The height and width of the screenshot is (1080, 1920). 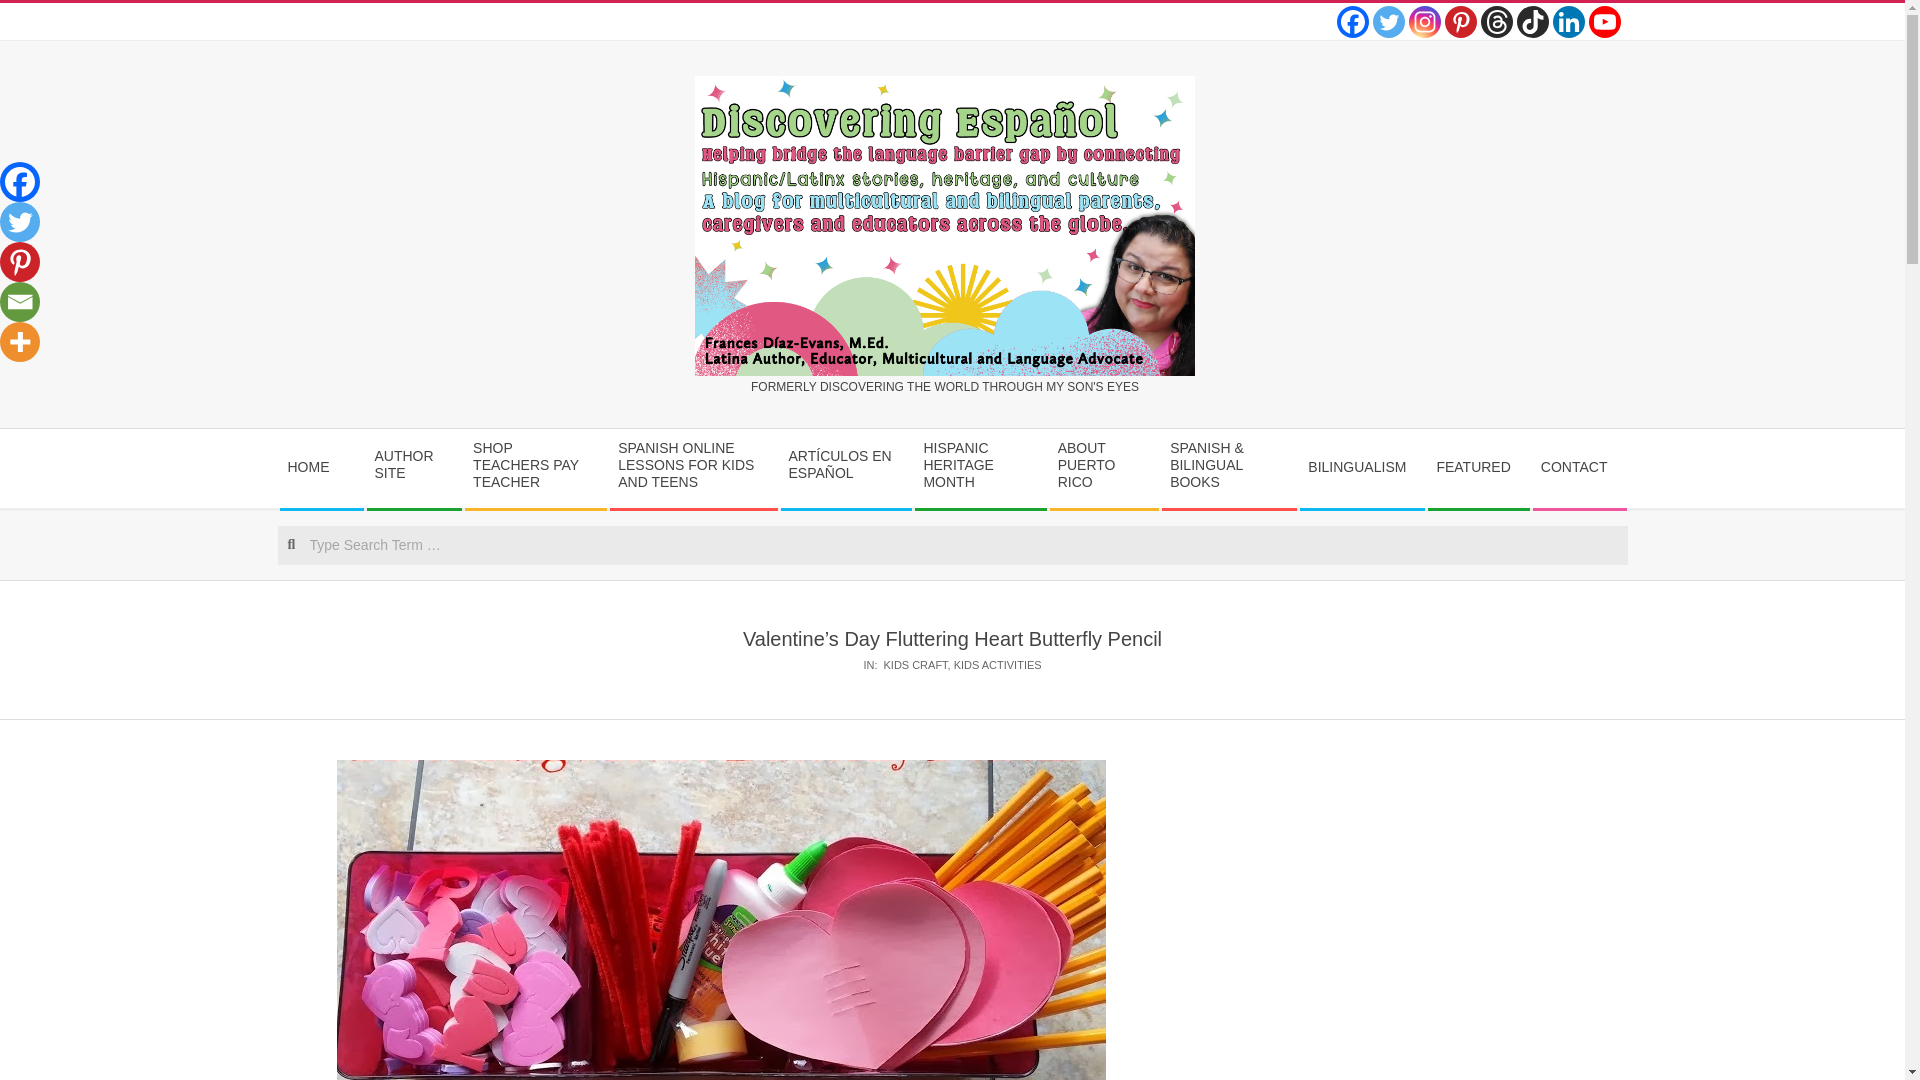 What do you see at coordinates (962, 664) in the screenshot?
I see `KIDS CRAFT, KIDS ACTIVITIES` at bounding box center [962, 664].